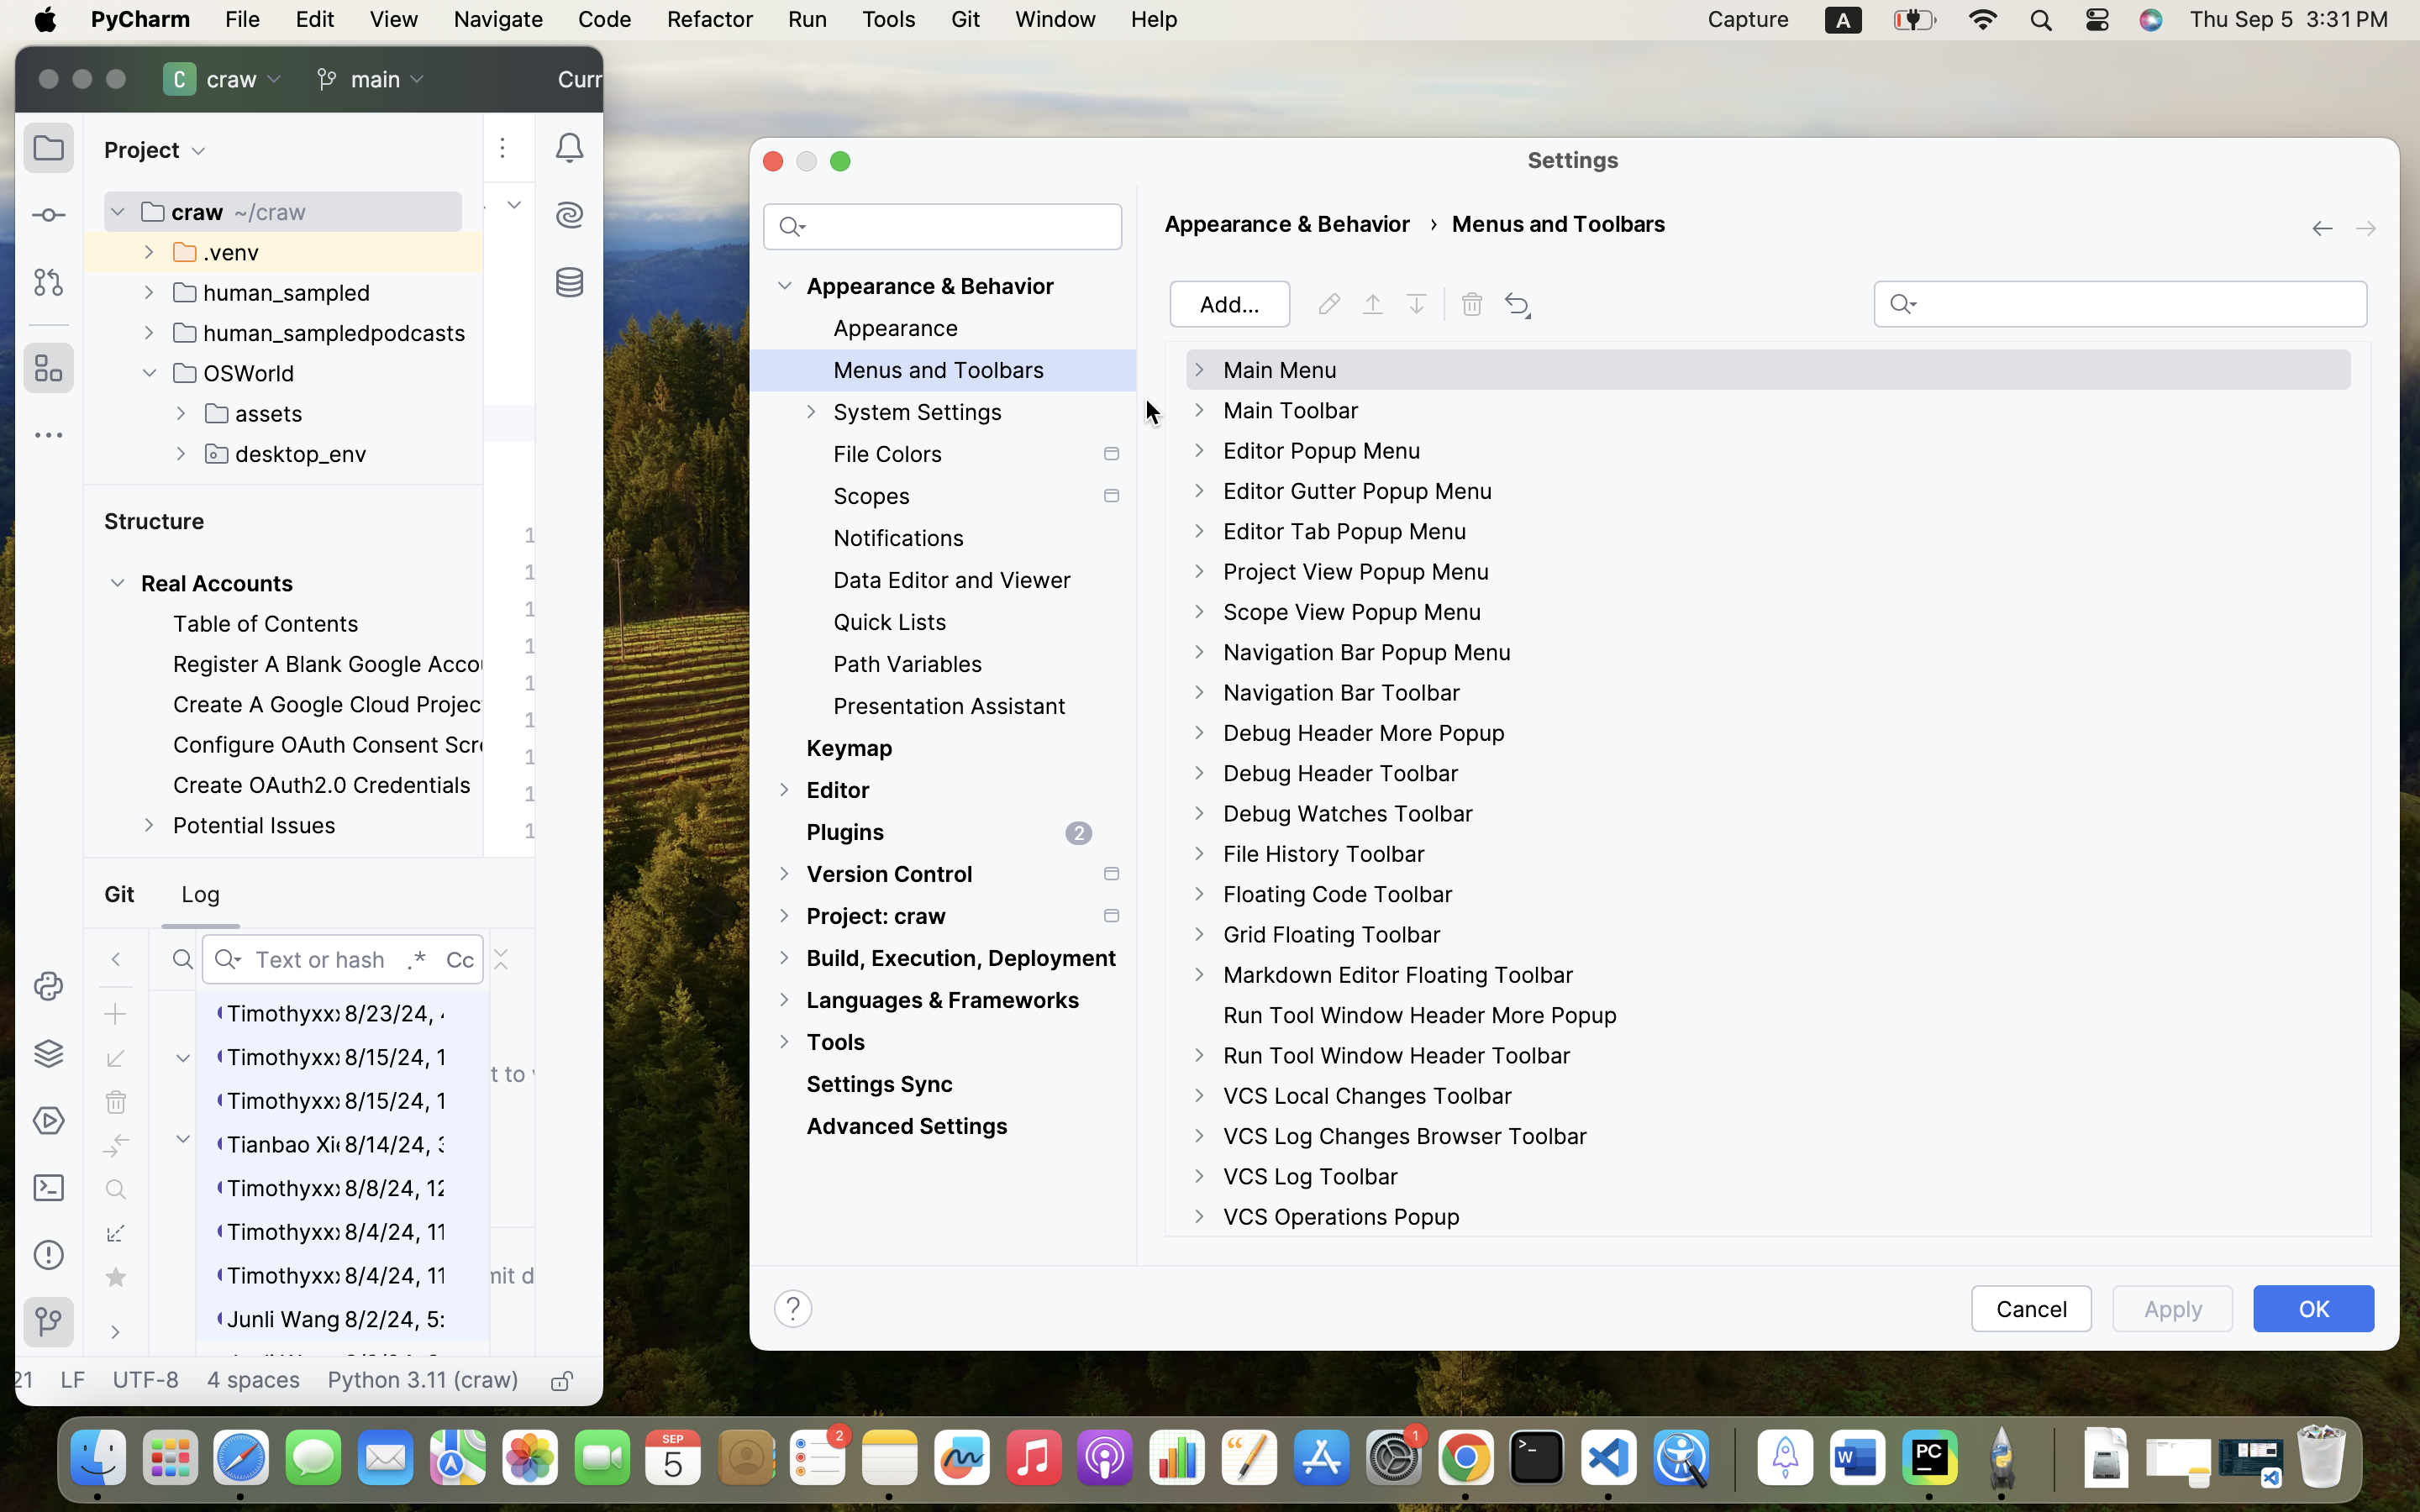  I want to click on Settings, so click(1573, 160).